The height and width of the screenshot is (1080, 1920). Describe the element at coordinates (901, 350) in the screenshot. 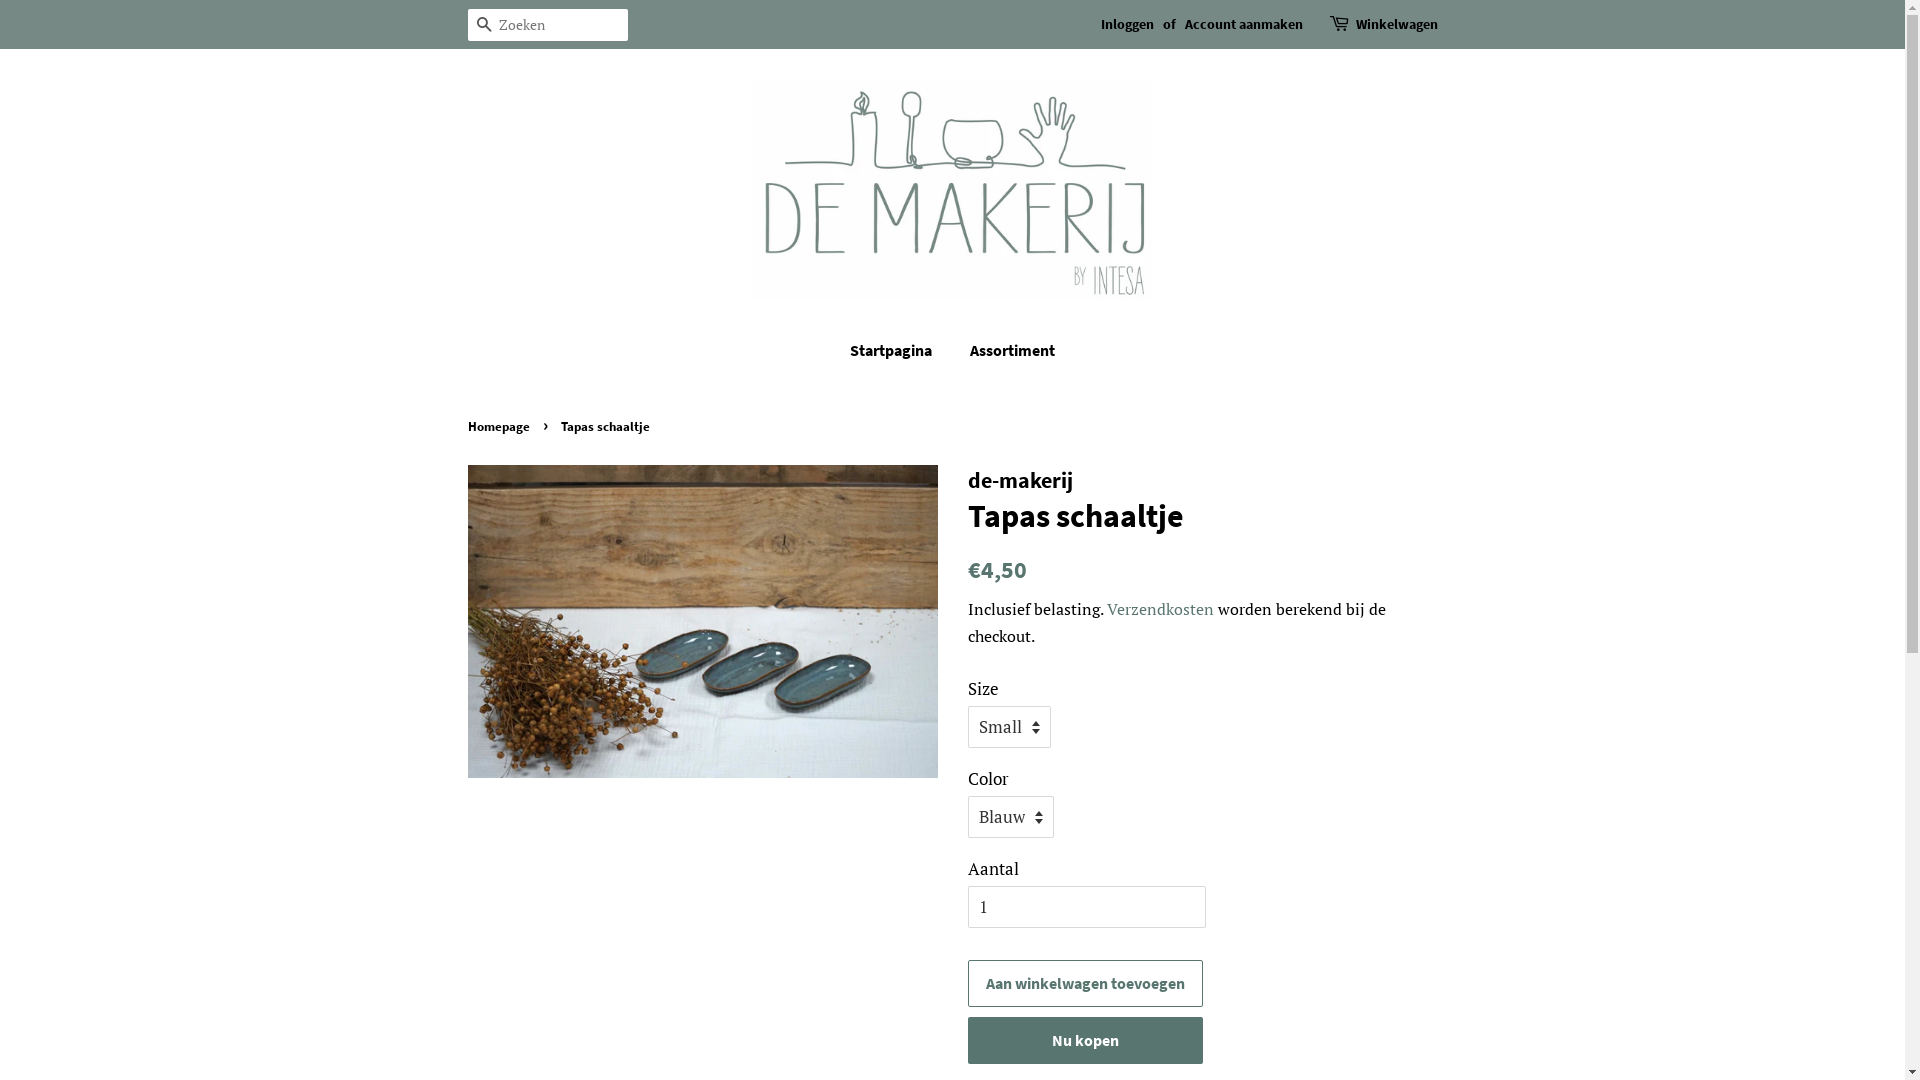

I see `Startpagina` at that location.